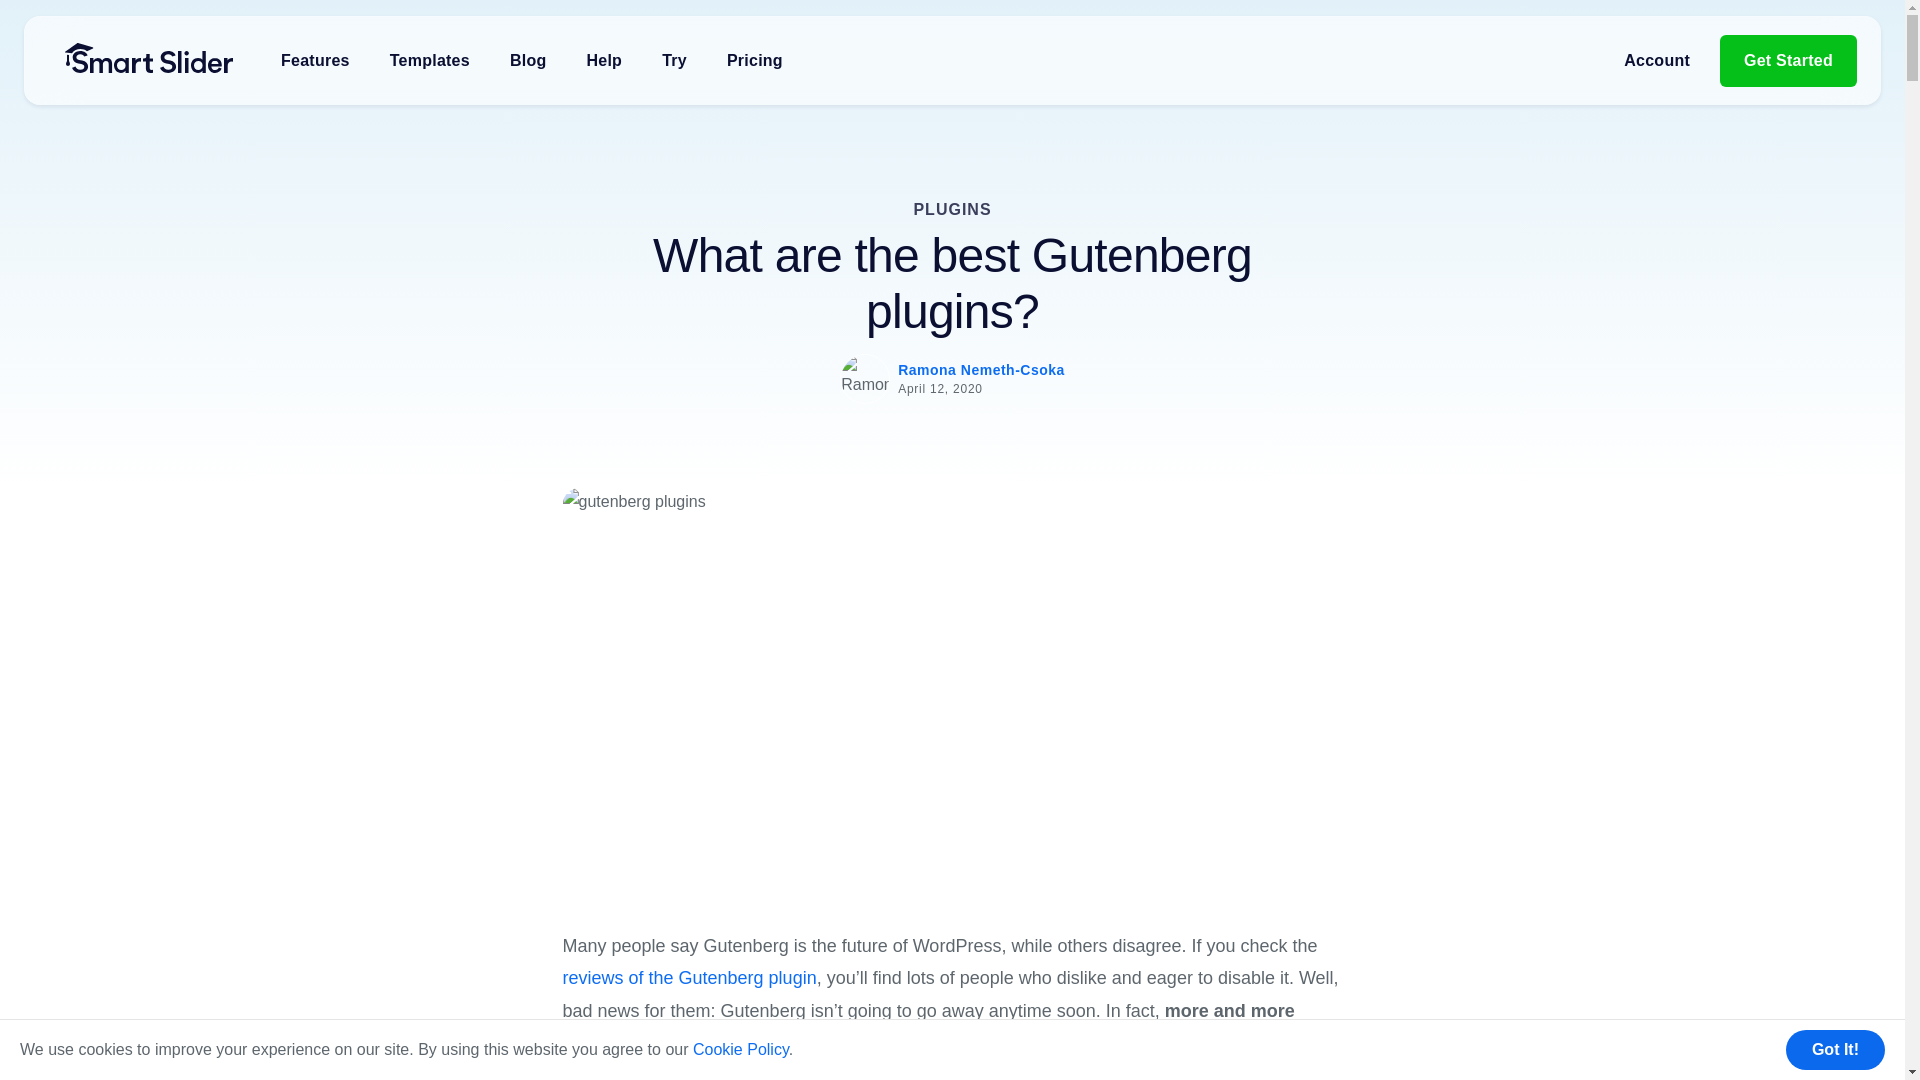 This screenshot has width=1920, height=1080. I want to click on Blog, so click(528, 60).